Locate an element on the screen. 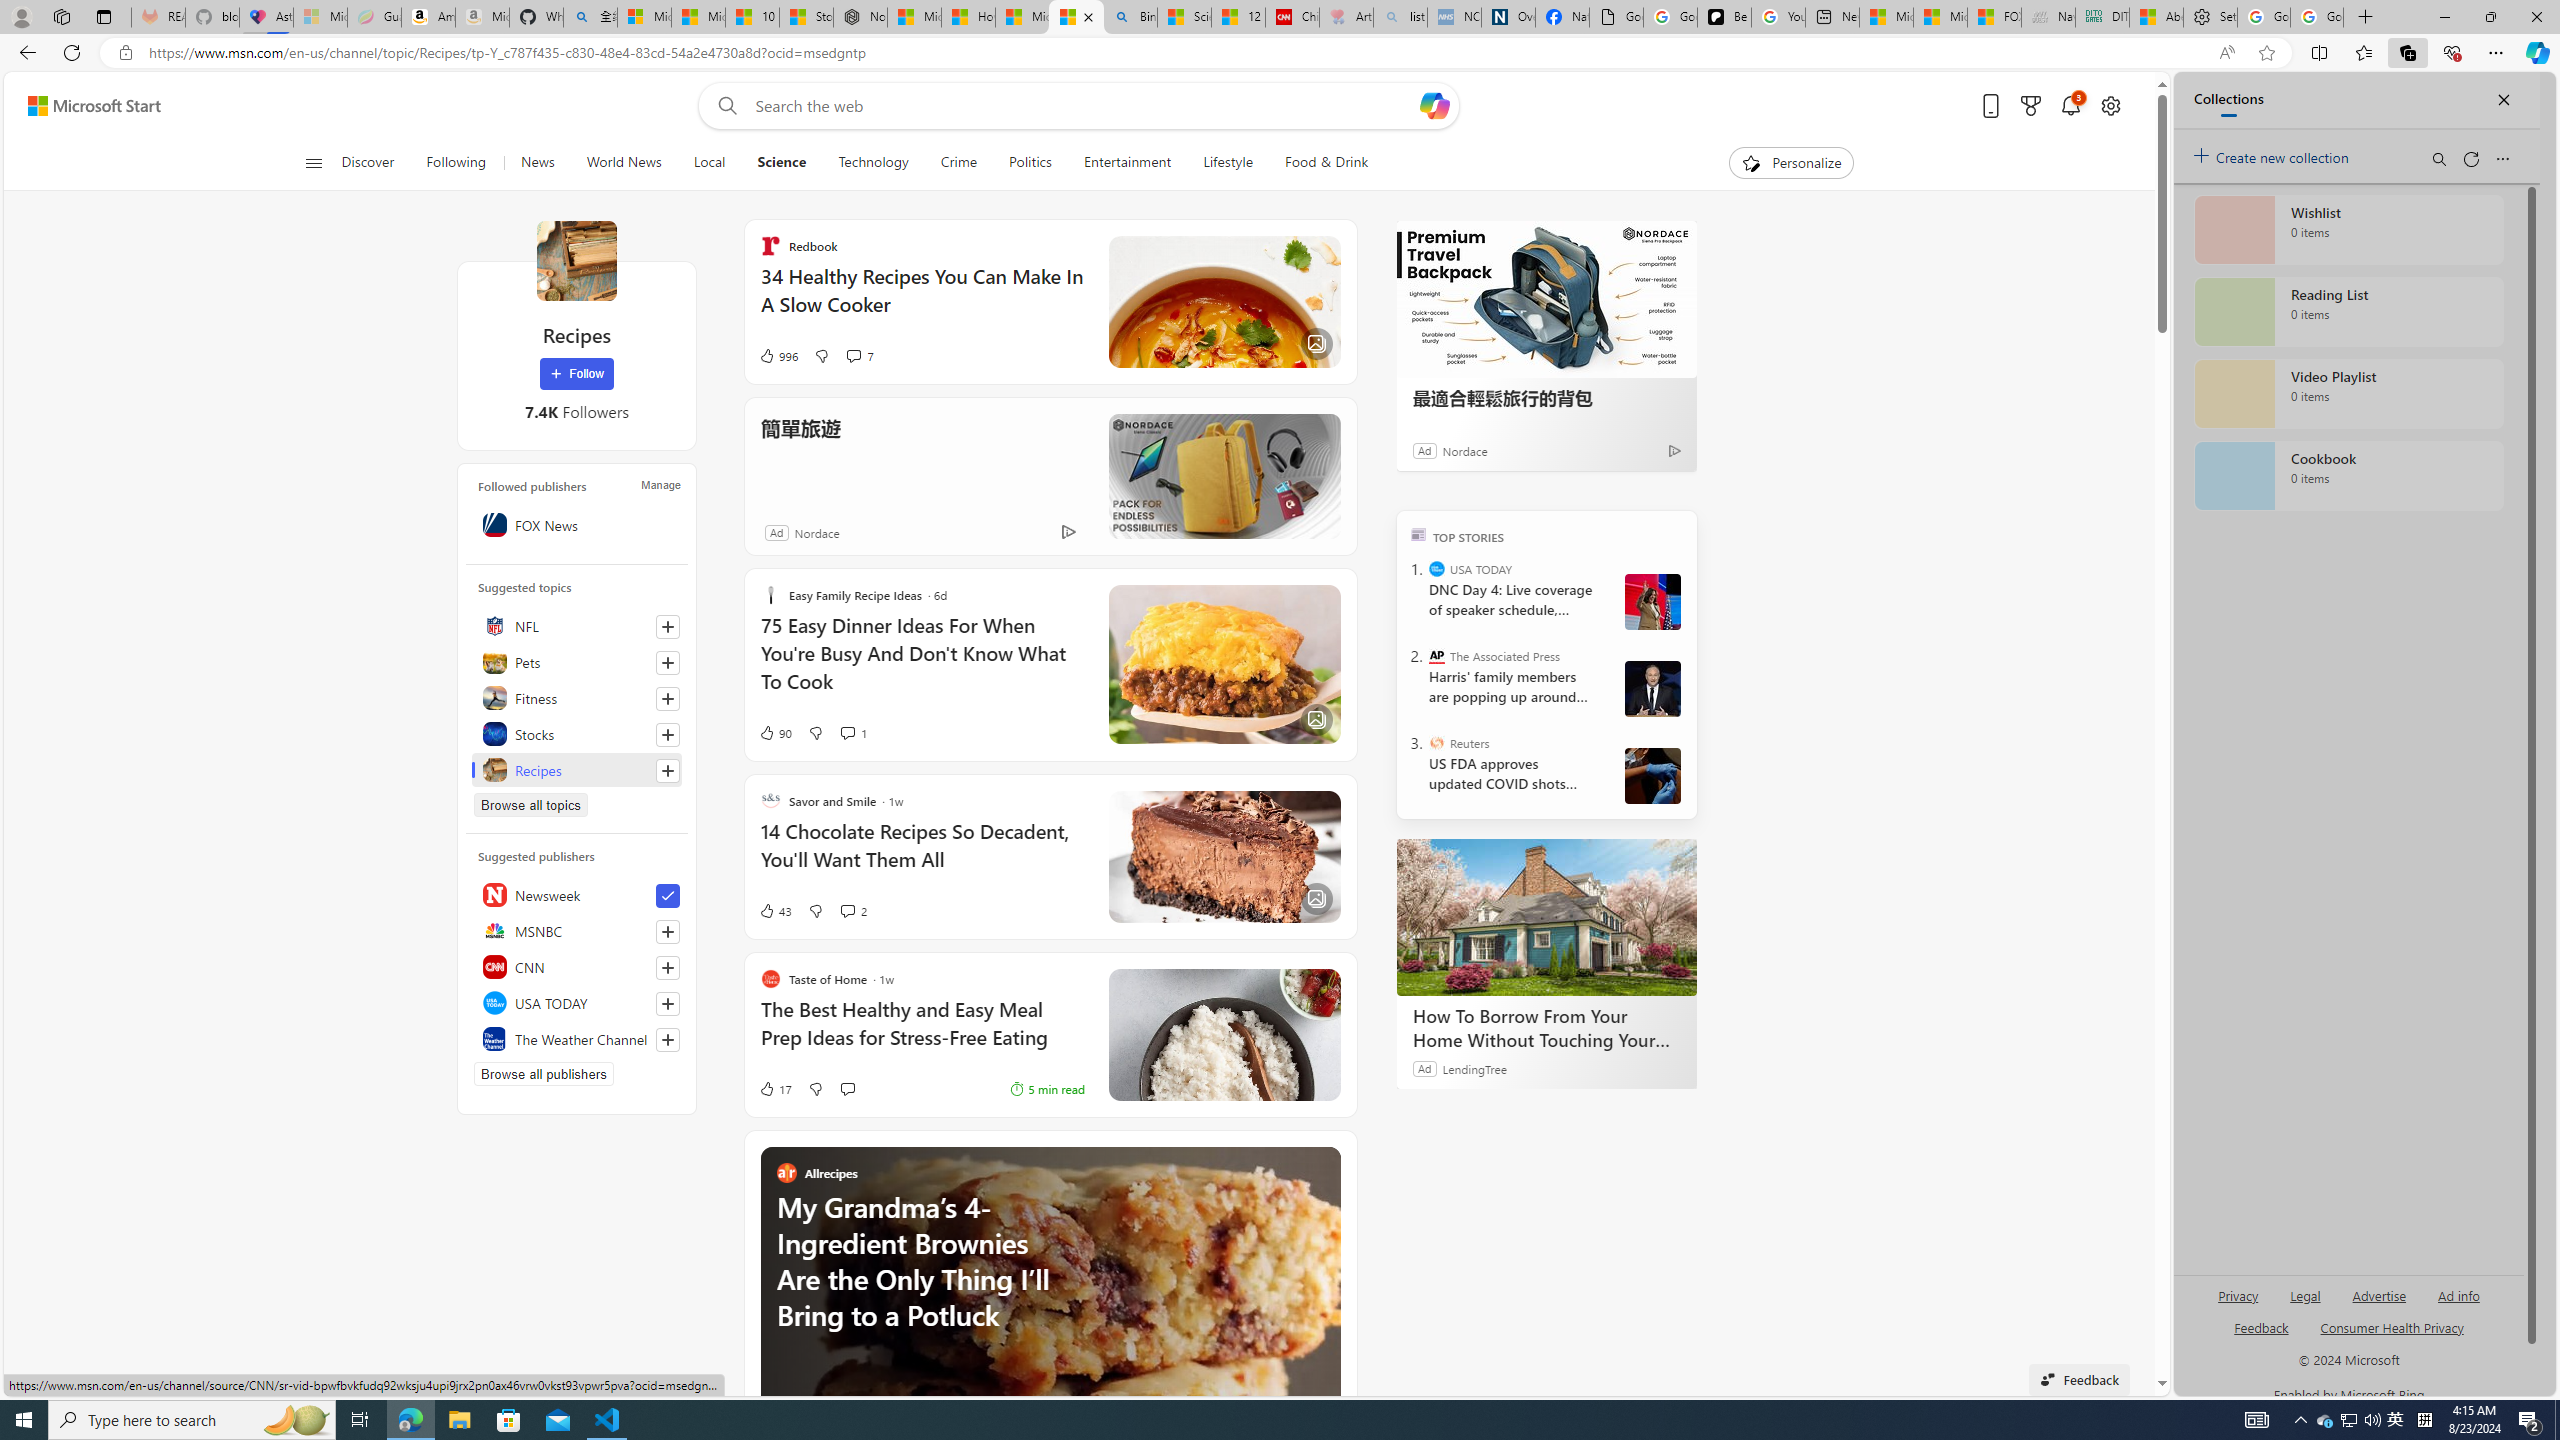  Browse all topics is located at coordinates (530, 804).